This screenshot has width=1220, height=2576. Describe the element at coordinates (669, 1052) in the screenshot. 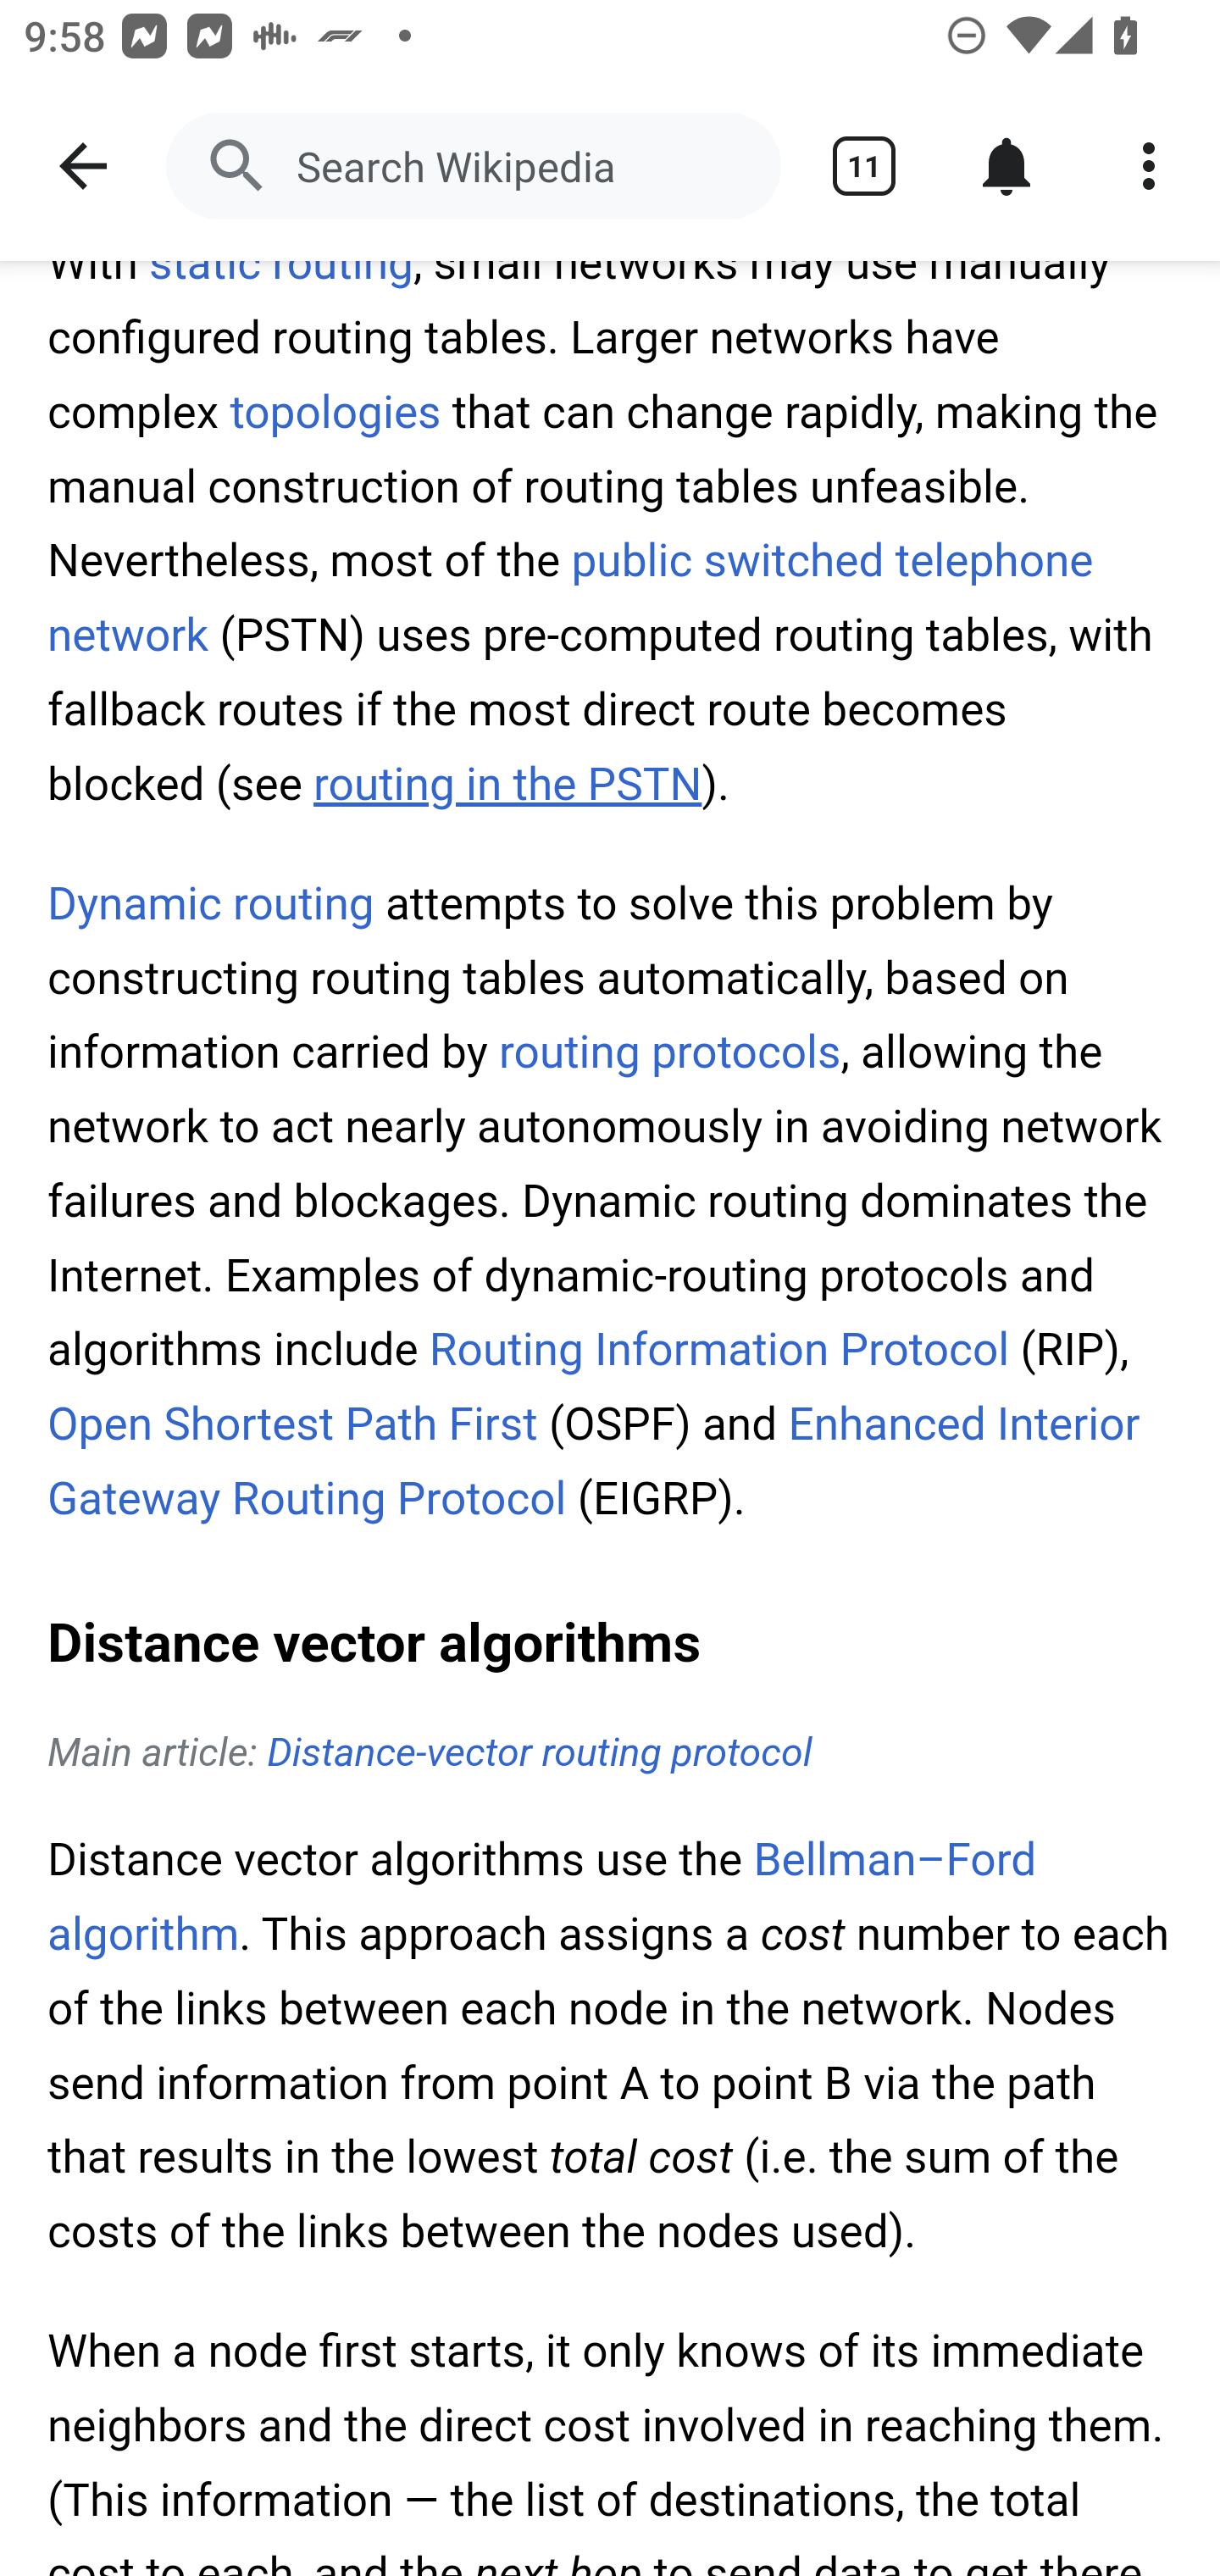

I see `routing protocols` at that location.